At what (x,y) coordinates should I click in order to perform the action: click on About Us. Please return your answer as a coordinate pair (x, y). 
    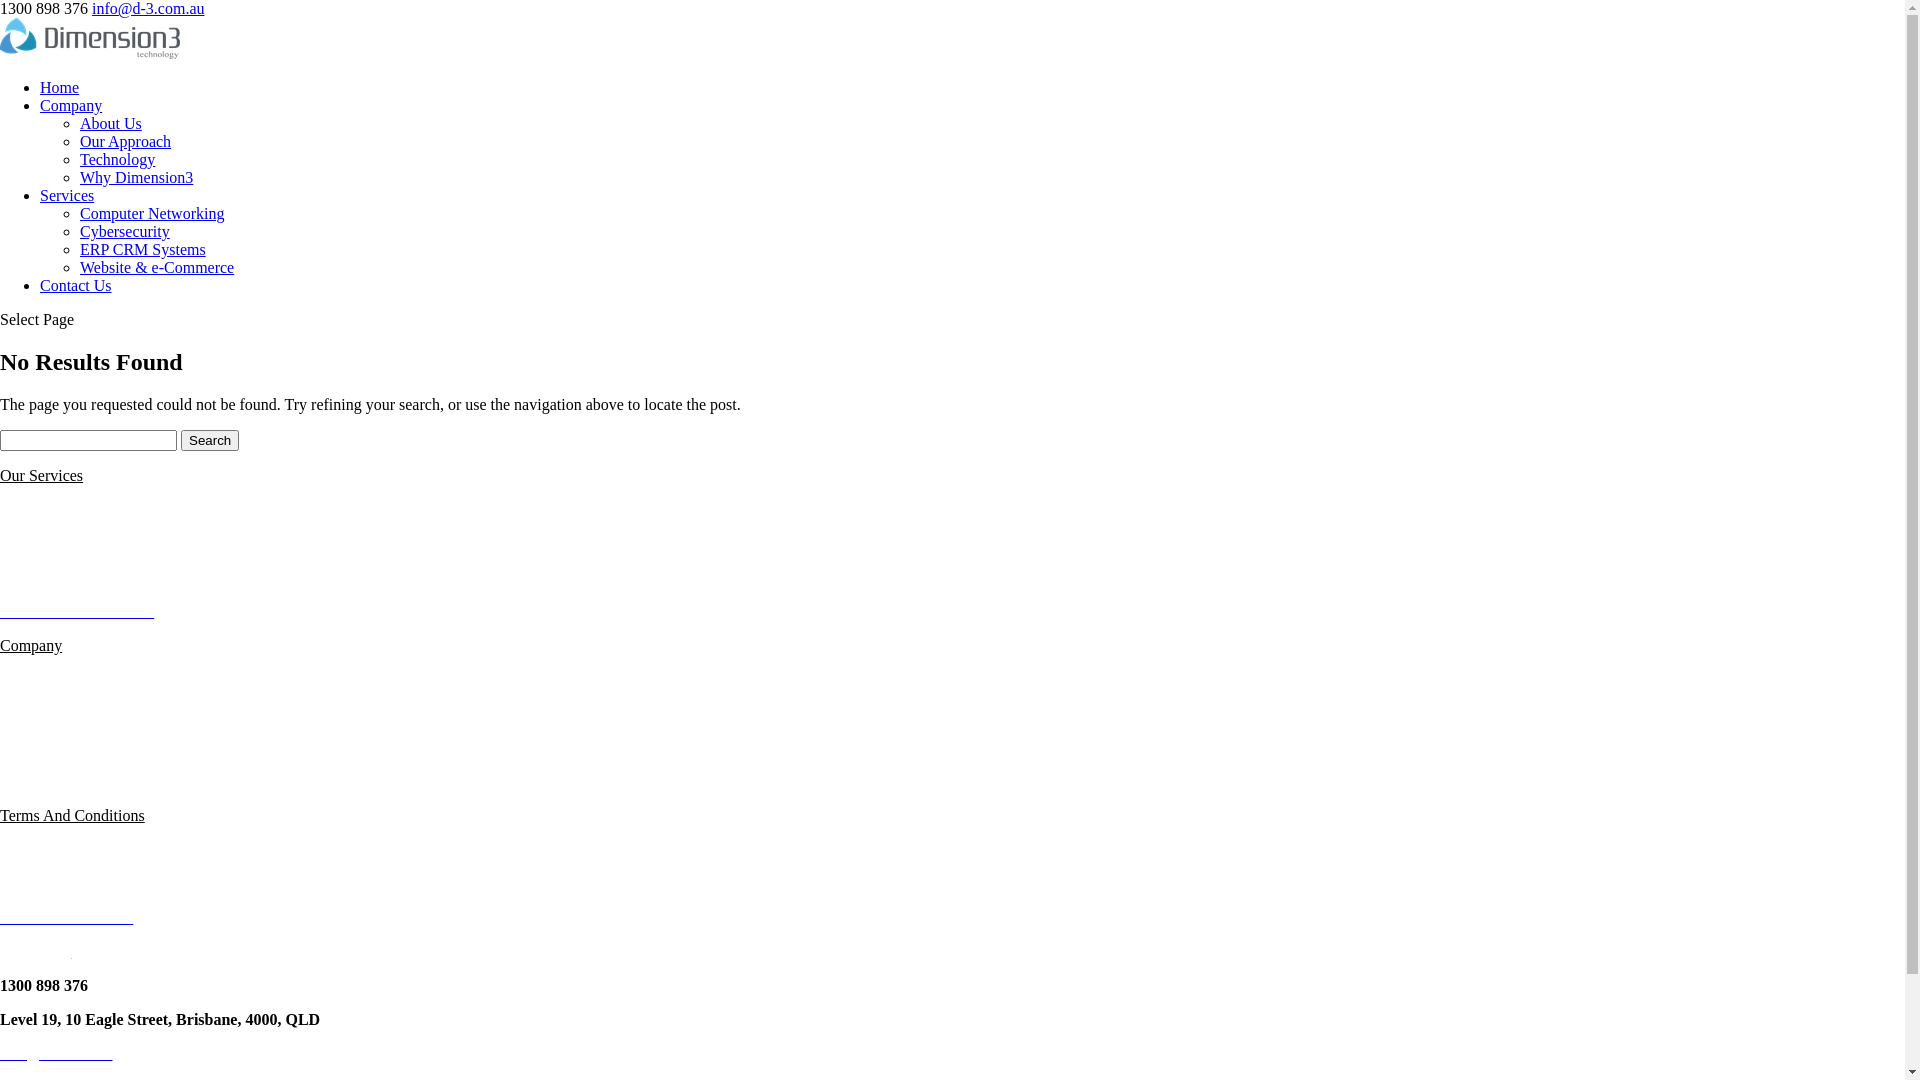
    Looking at the image, I should click on (31, 680).